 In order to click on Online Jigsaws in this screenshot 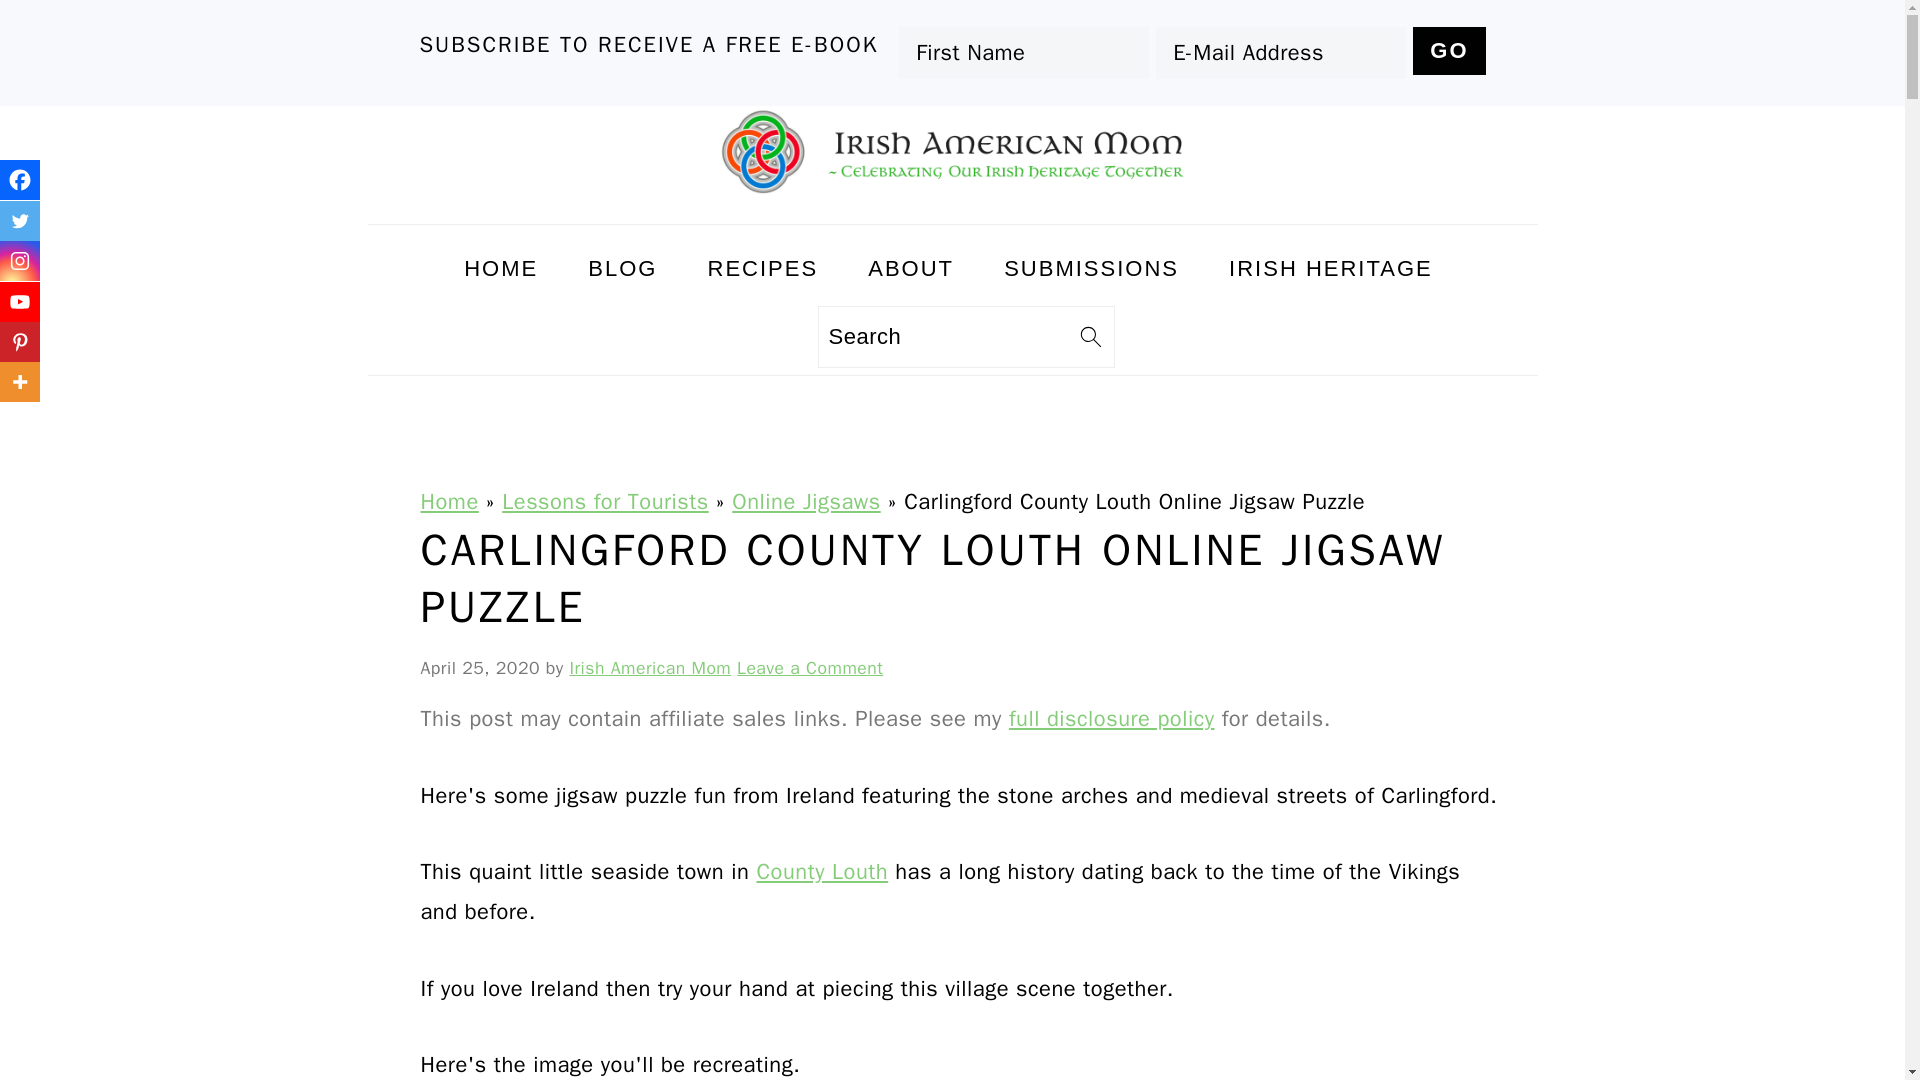, I will do `click(805, 502)`.